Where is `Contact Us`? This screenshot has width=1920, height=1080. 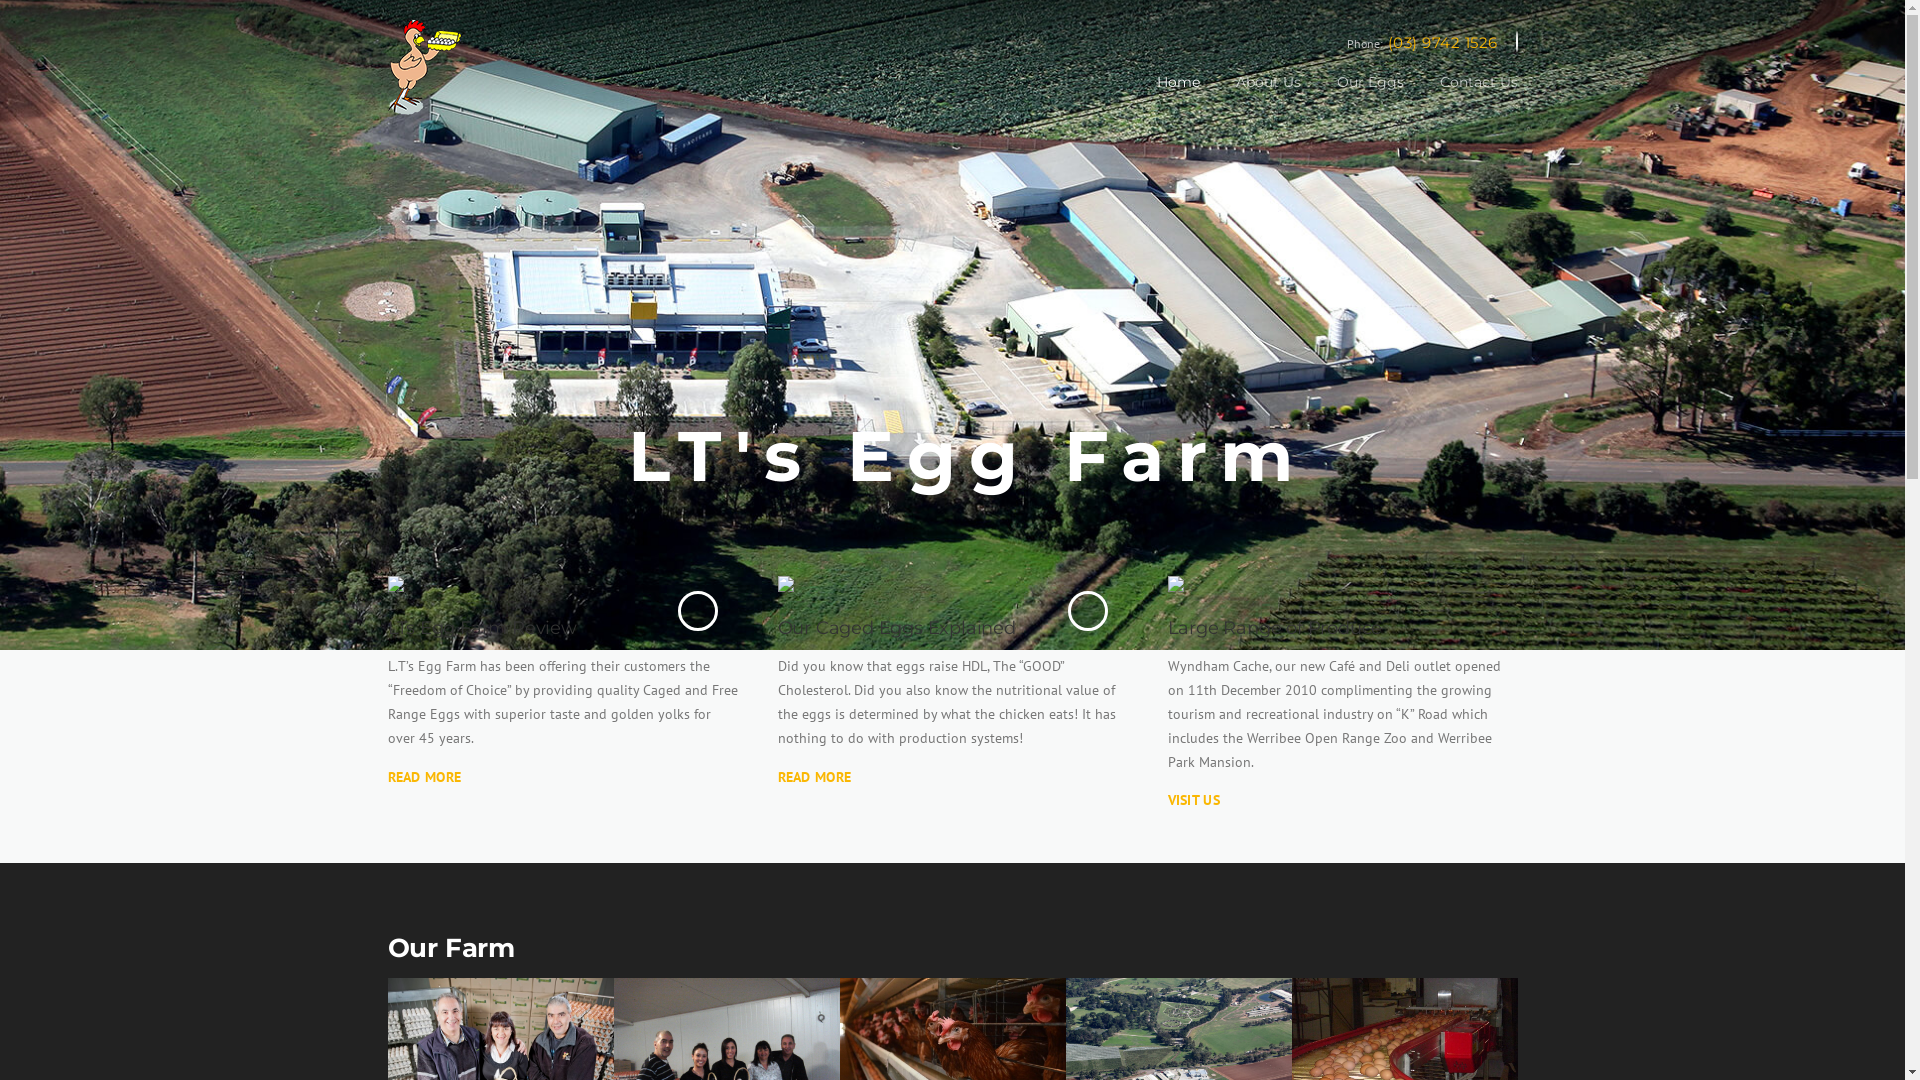
Contact Us is located at coordinates (1470, 97).